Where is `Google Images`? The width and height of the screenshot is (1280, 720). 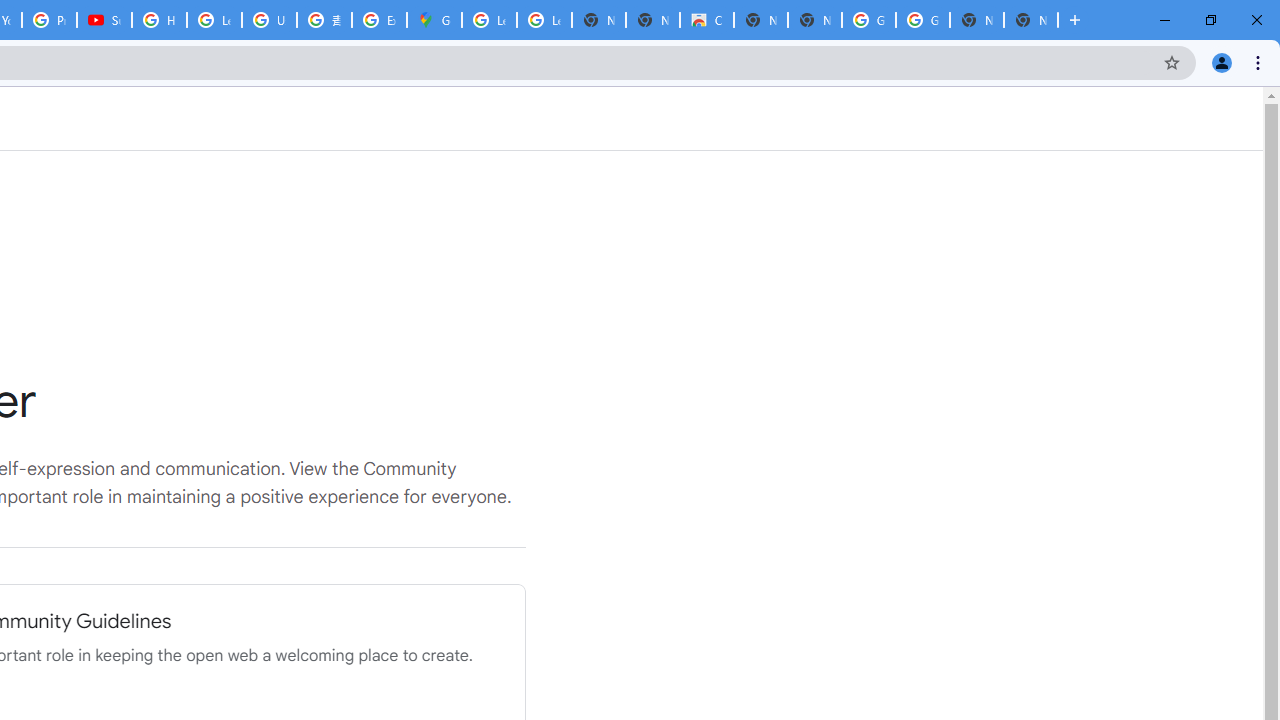 Google Images is located at coordinates (922, 20).